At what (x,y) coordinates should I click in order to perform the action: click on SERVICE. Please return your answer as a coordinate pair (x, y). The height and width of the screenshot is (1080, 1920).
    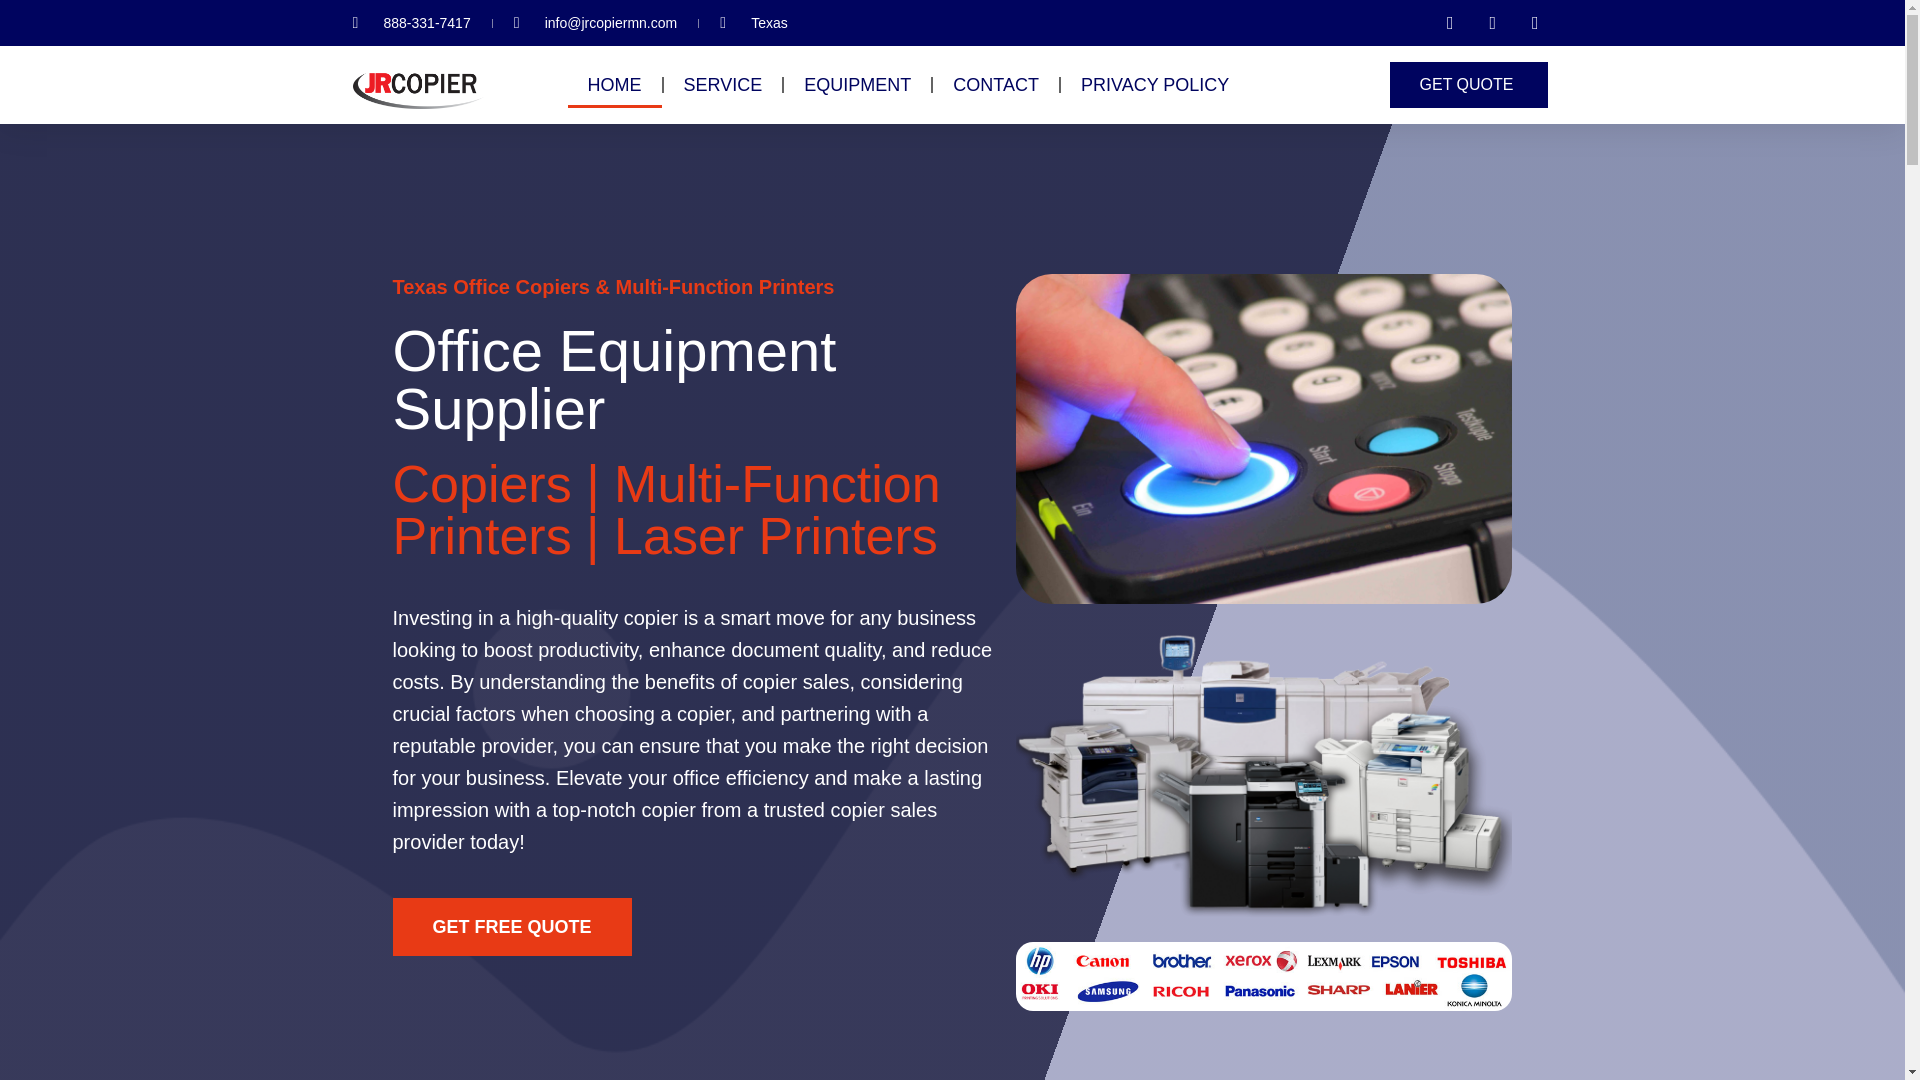
    Looking at the image, I should click on (724, 84).